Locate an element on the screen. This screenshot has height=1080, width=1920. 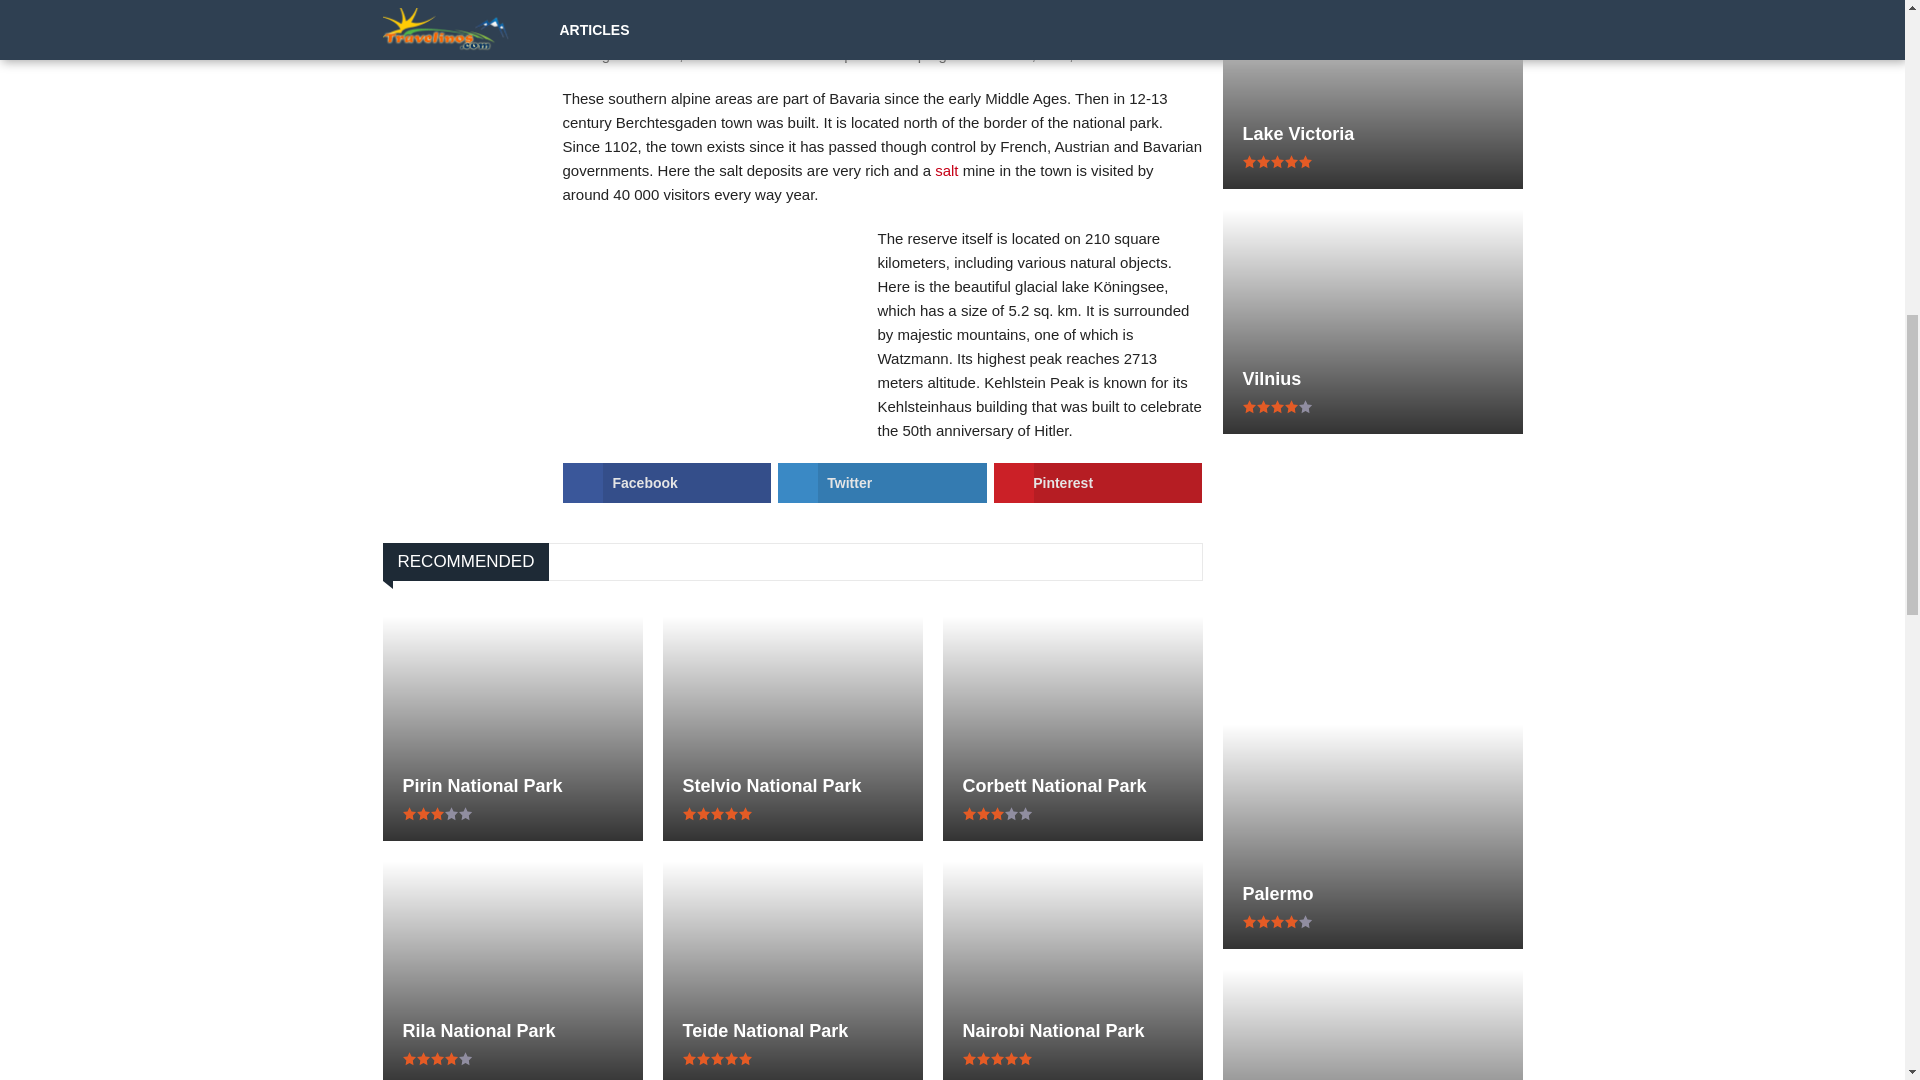
Palermo is located at coordinates (1372, 894).